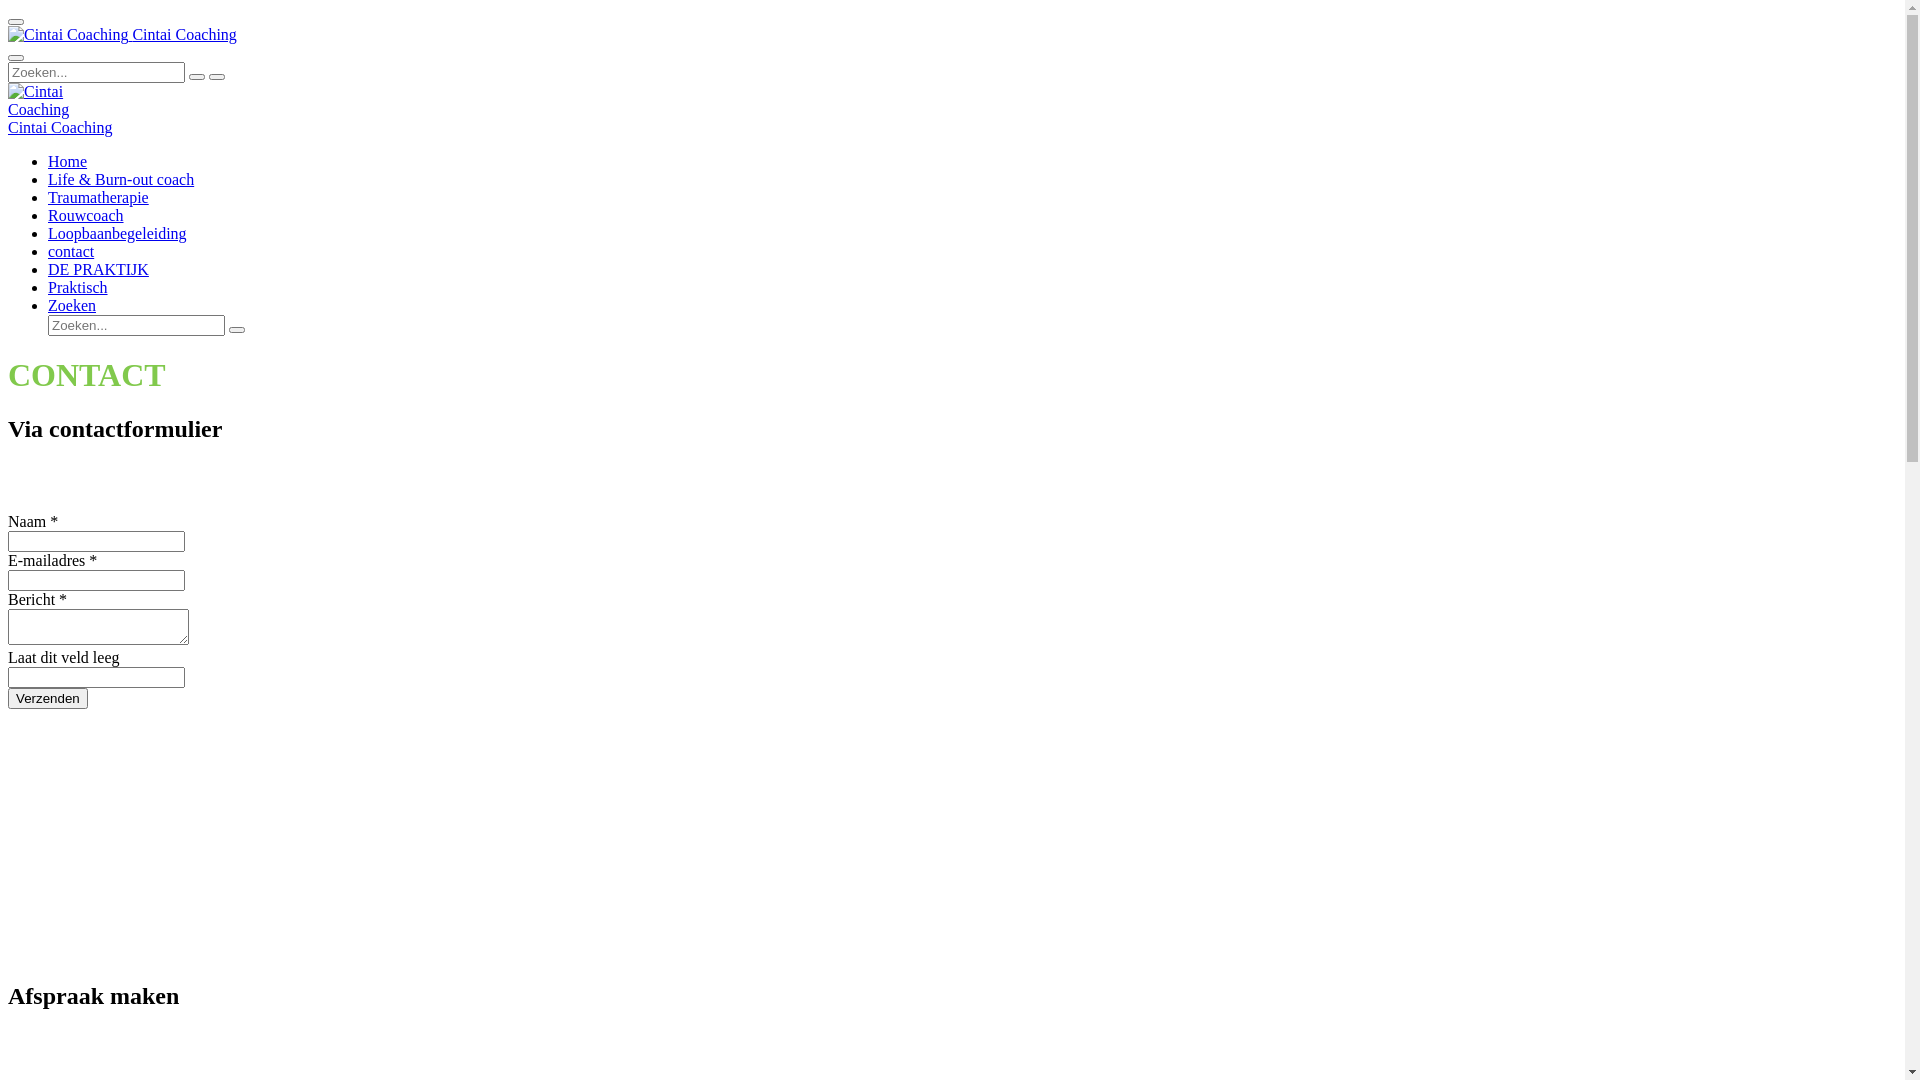 This screenshot has width=1920, height=1080. Describe the element at coordinates (121, 180) in the screenshot. I see `Life & Burn-out coach` at that location.